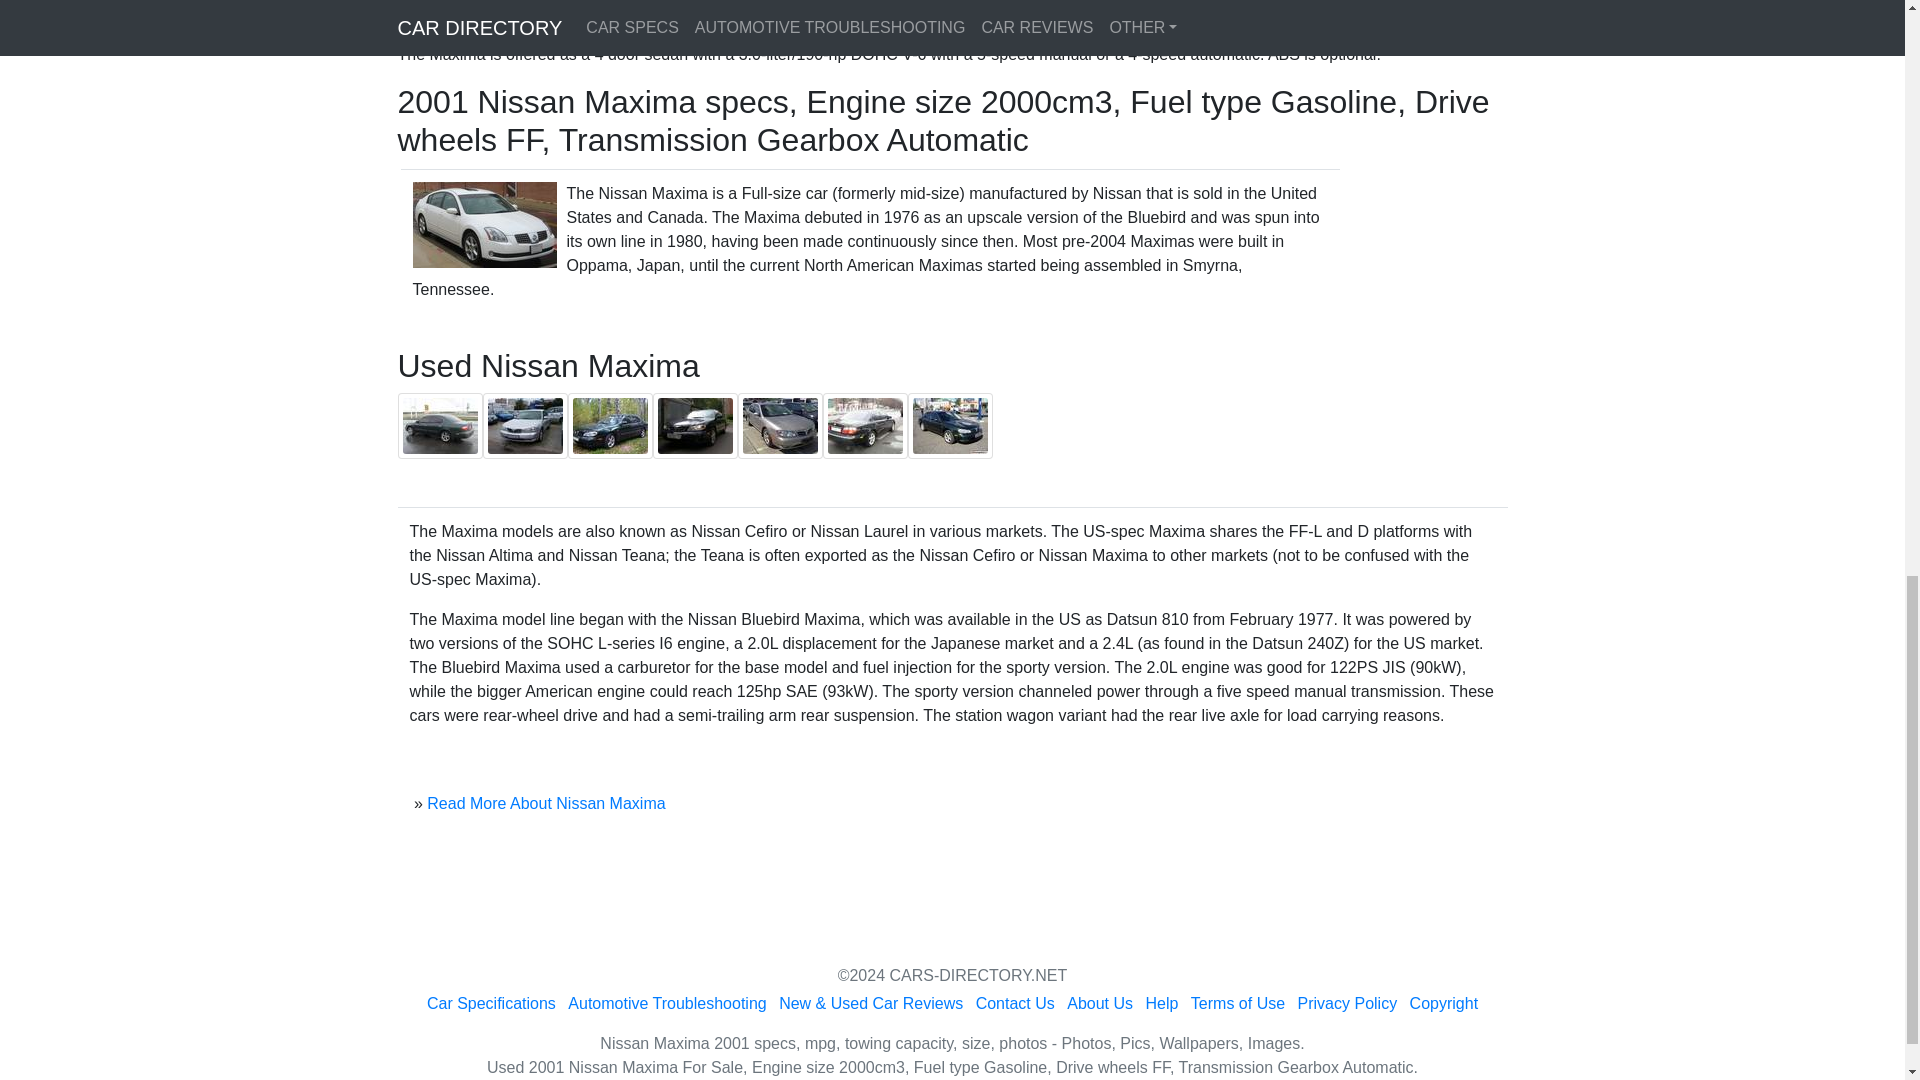 This screenshot has height=1080, width=1920. What do you see at coordinates (692, 3) in the screenshot?
I see `Nissan Maxima Reviews` at bounding box center [692, 3].